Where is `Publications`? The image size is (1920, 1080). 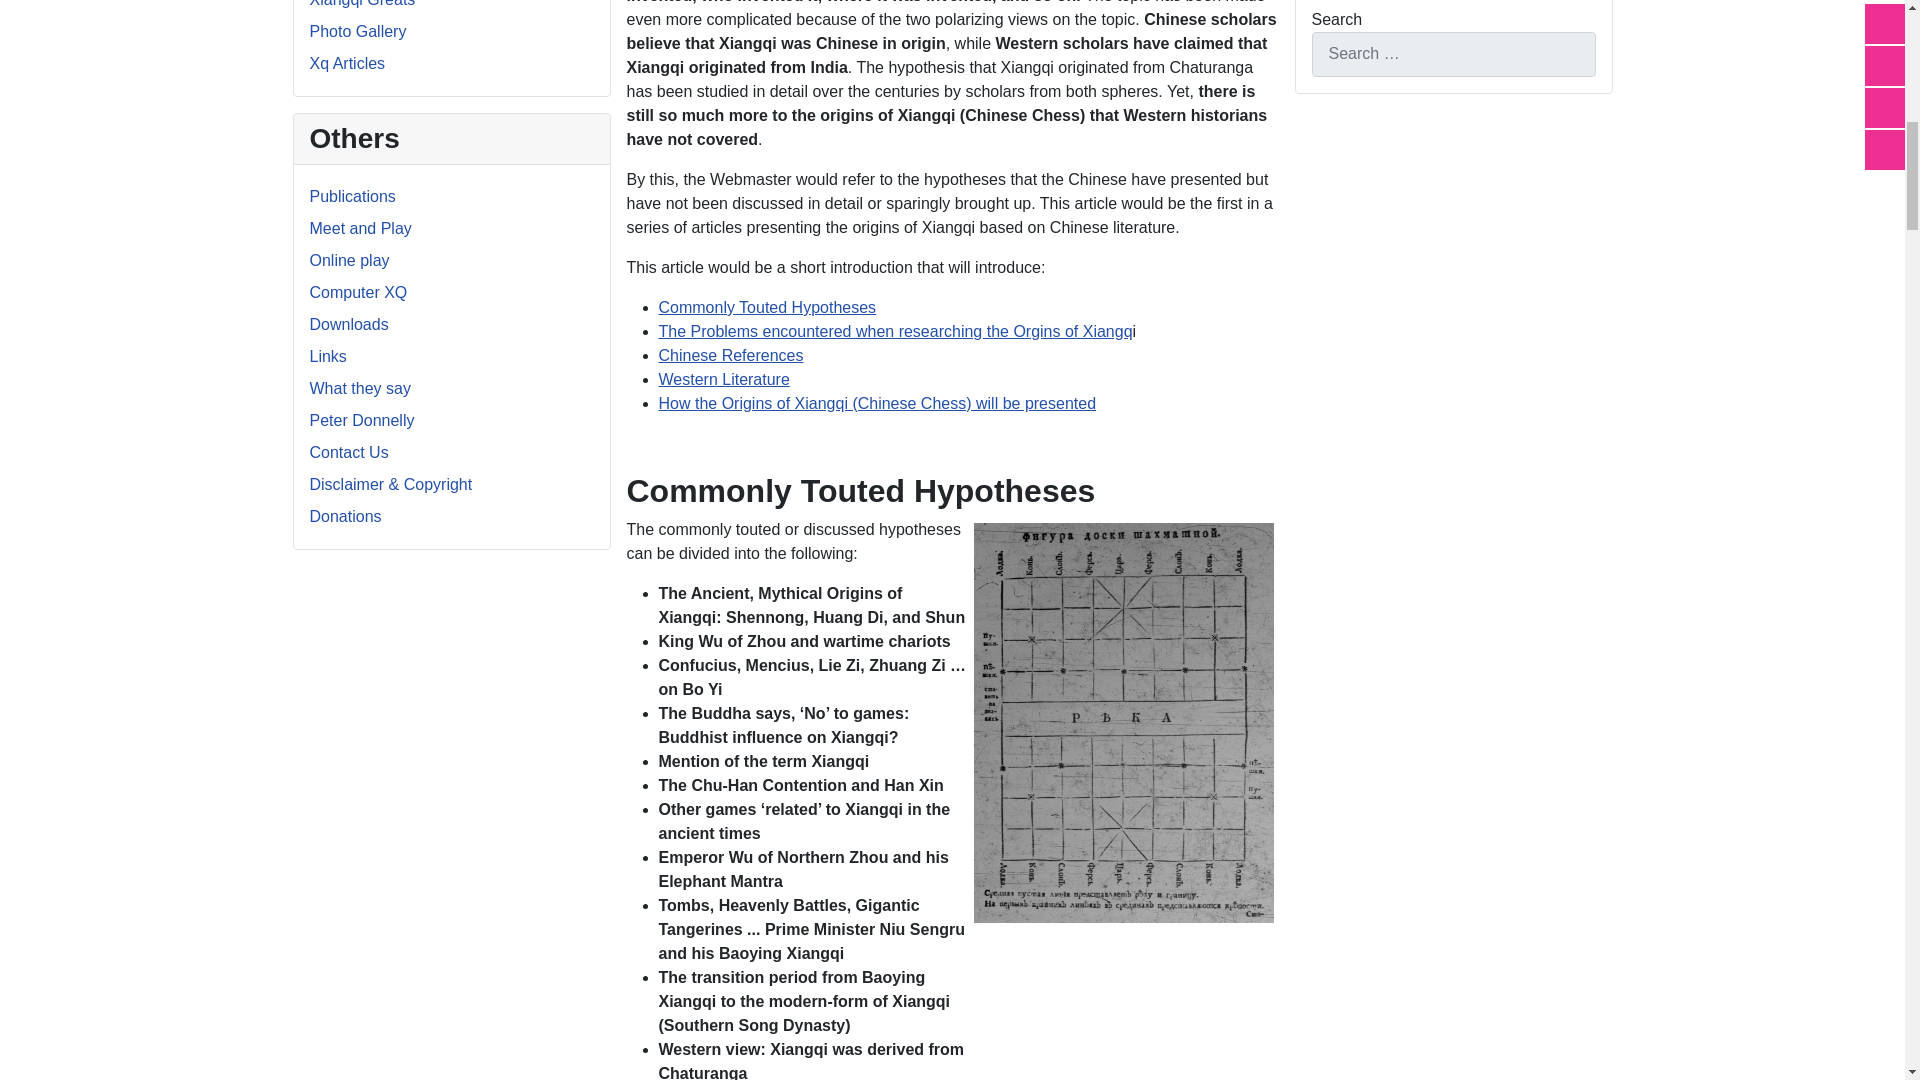 Publications is located at coordinates (352, 196).